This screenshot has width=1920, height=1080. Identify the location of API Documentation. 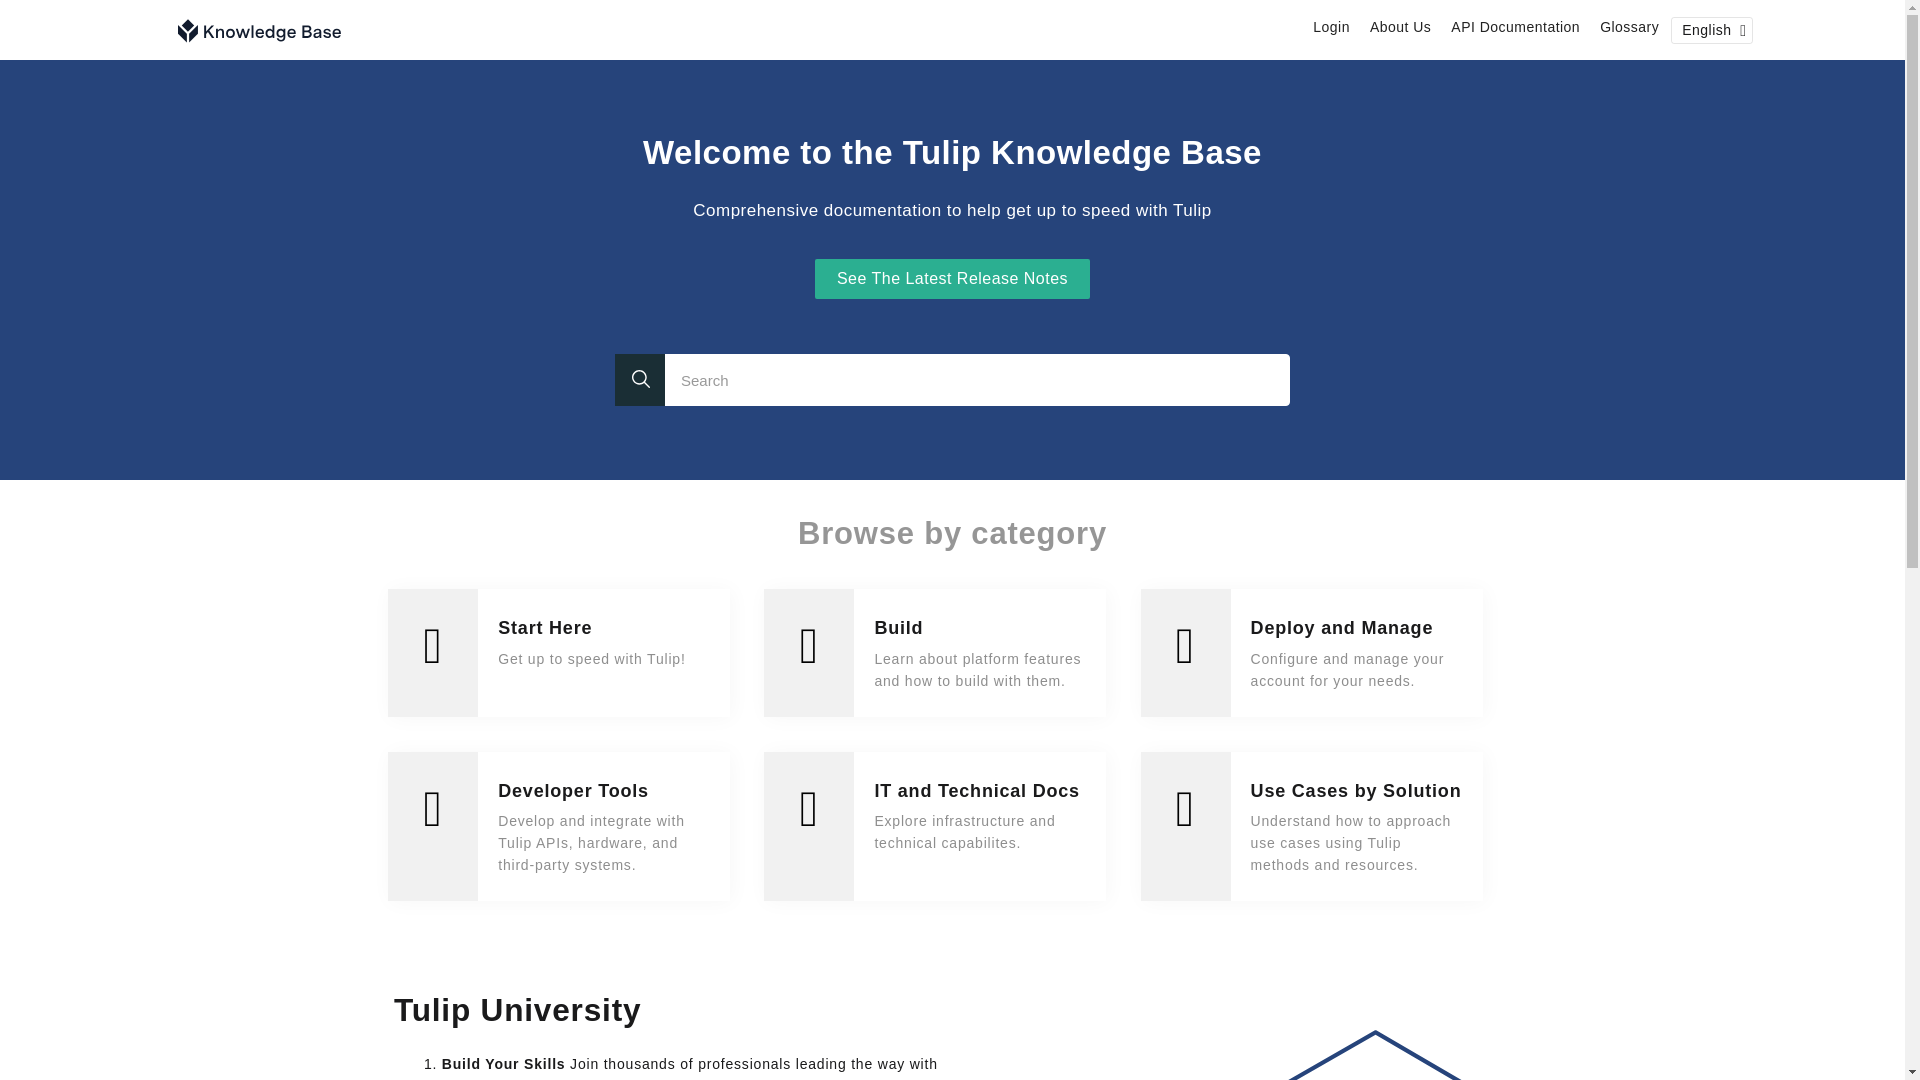
(1516, 27).